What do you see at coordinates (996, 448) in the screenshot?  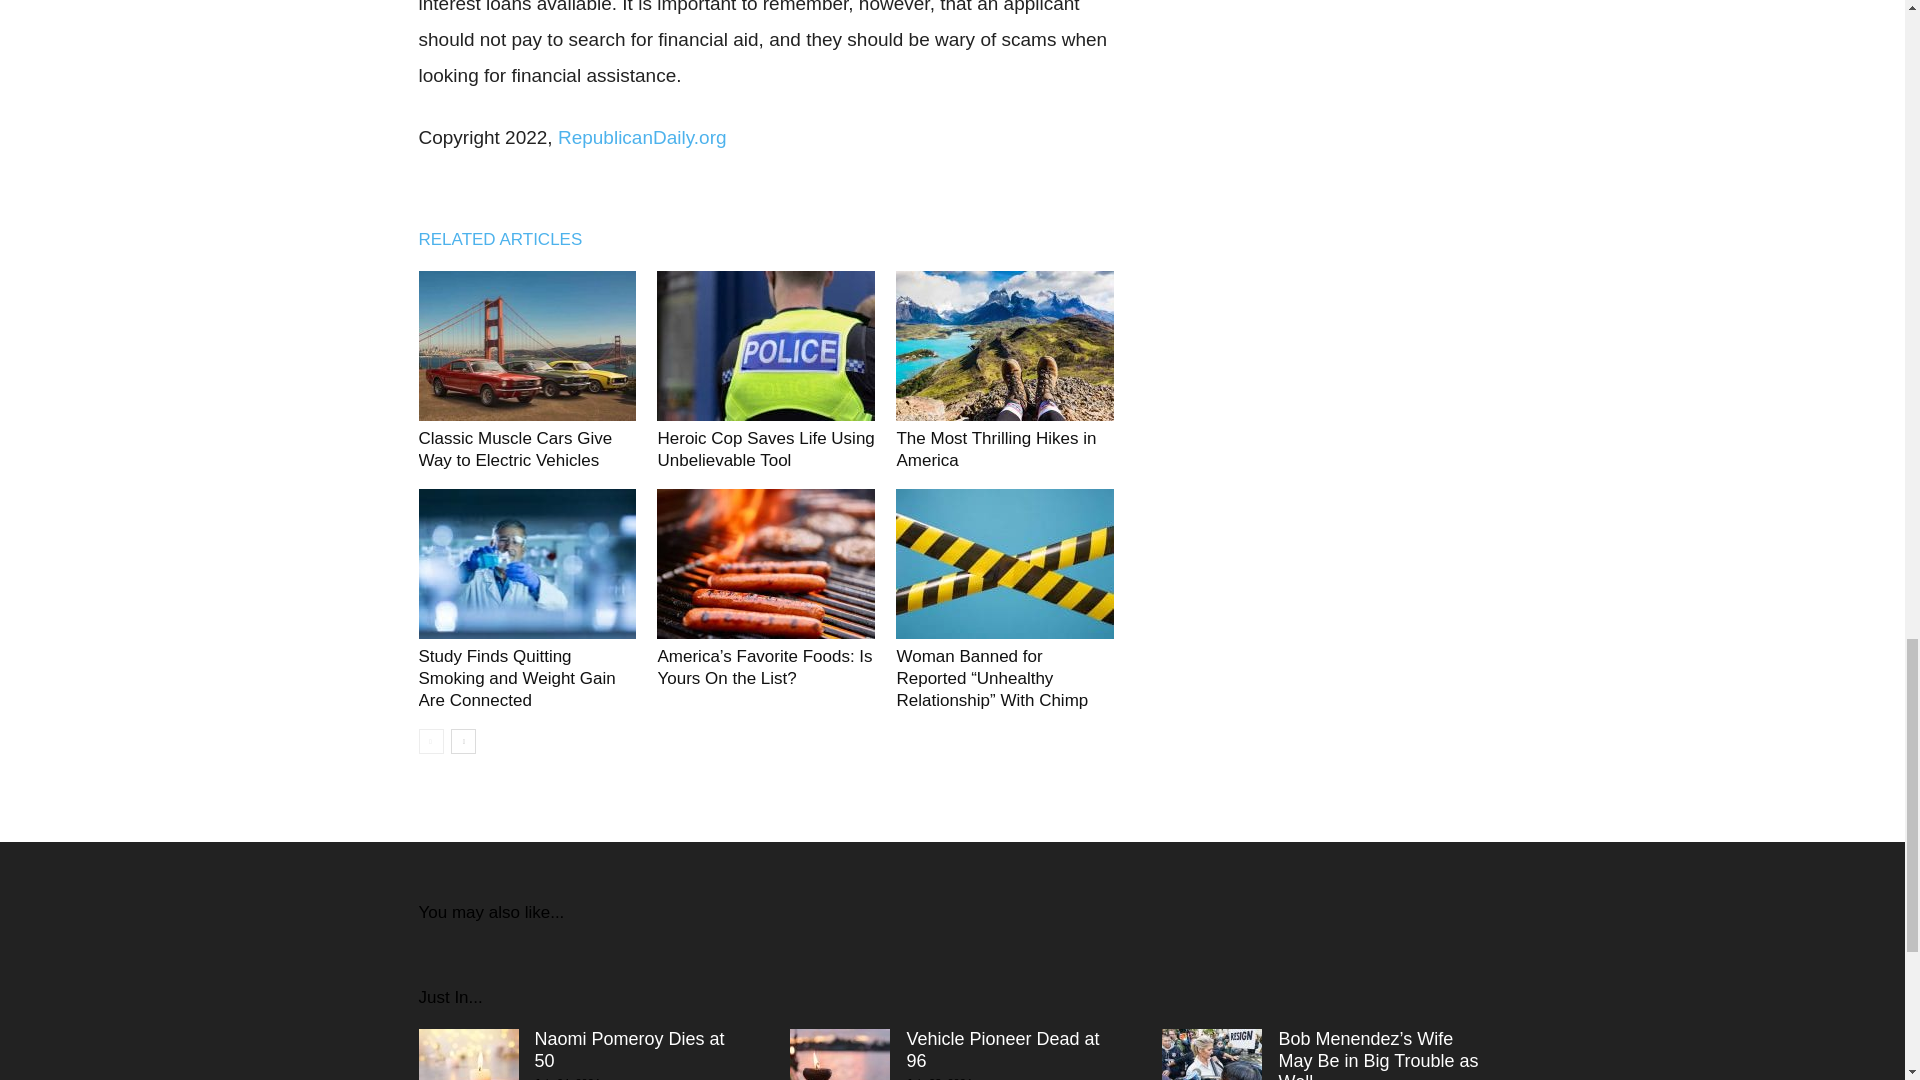 I see `The Most Thrilling Hikes in America` at bounding box center [996, 448].